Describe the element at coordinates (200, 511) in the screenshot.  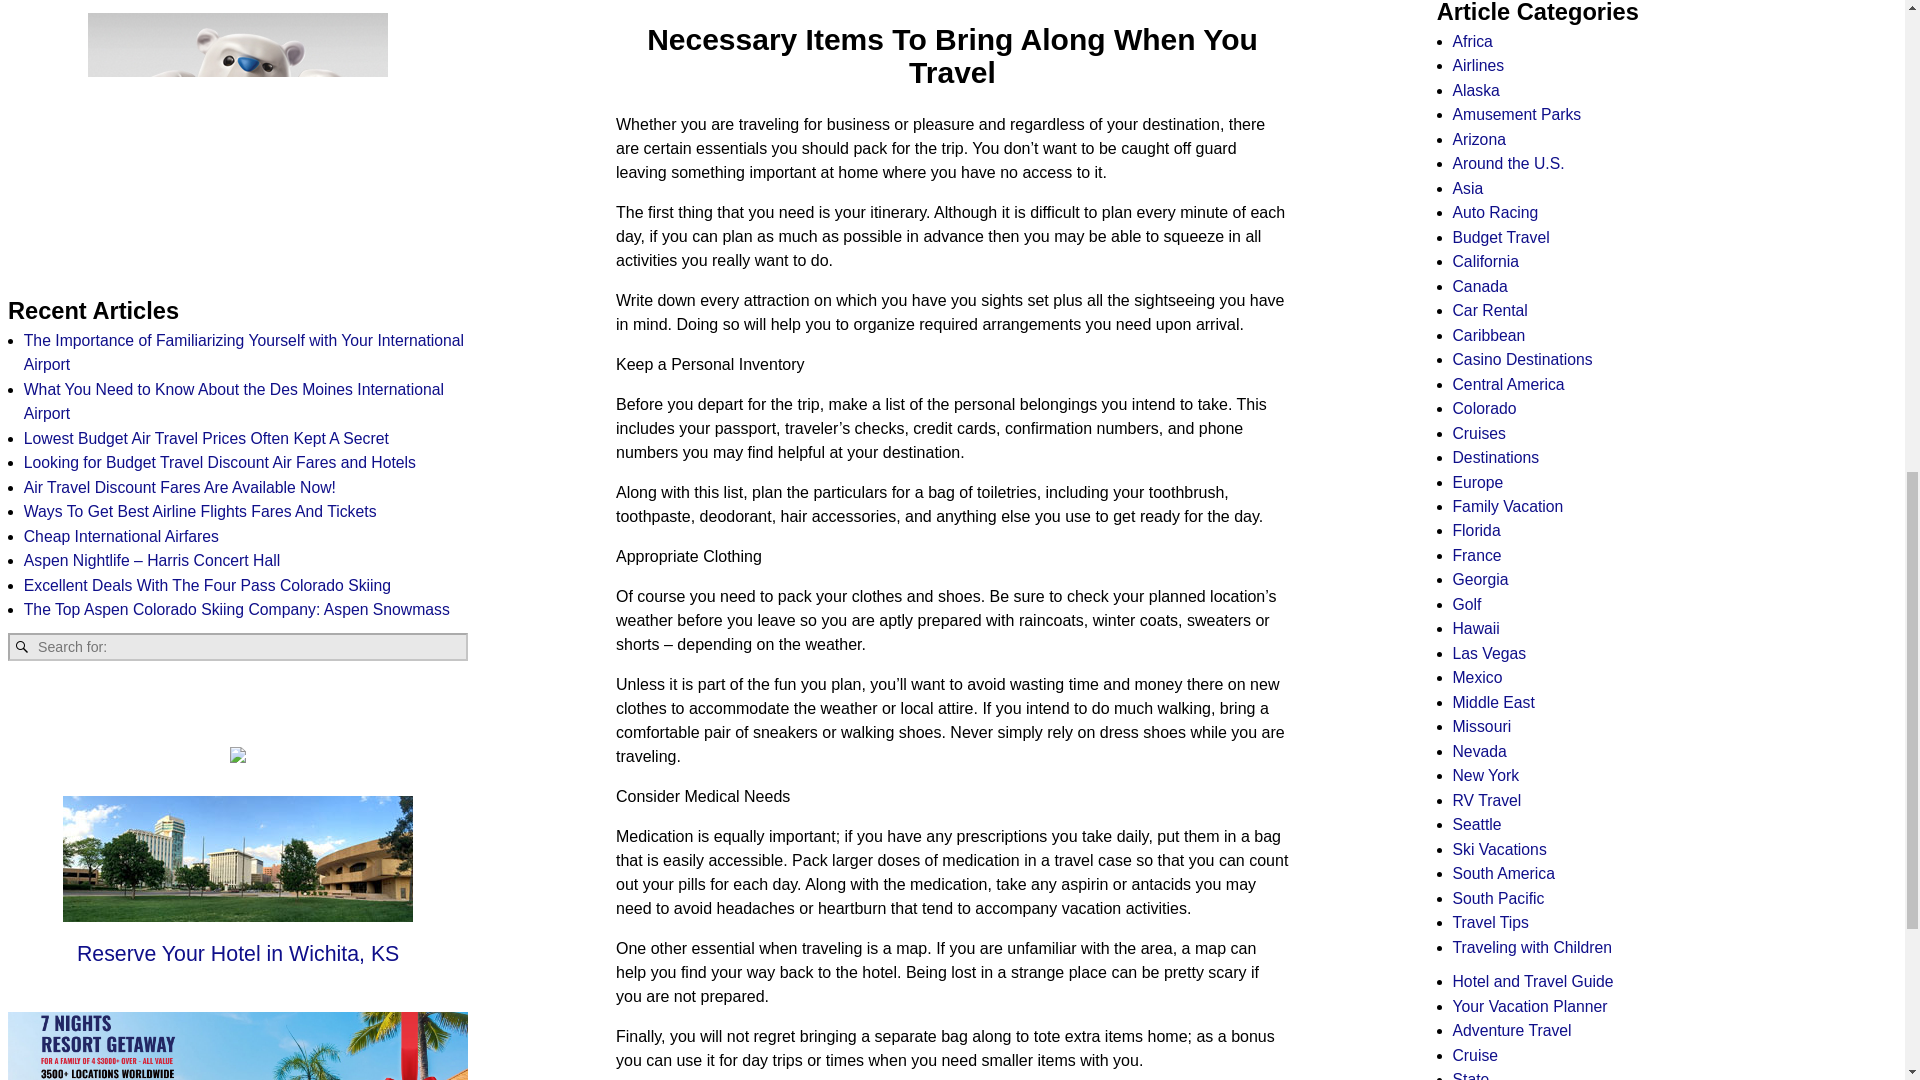
I see `Ways To Get Best Airline Flights Fares And Tickets` at that location.